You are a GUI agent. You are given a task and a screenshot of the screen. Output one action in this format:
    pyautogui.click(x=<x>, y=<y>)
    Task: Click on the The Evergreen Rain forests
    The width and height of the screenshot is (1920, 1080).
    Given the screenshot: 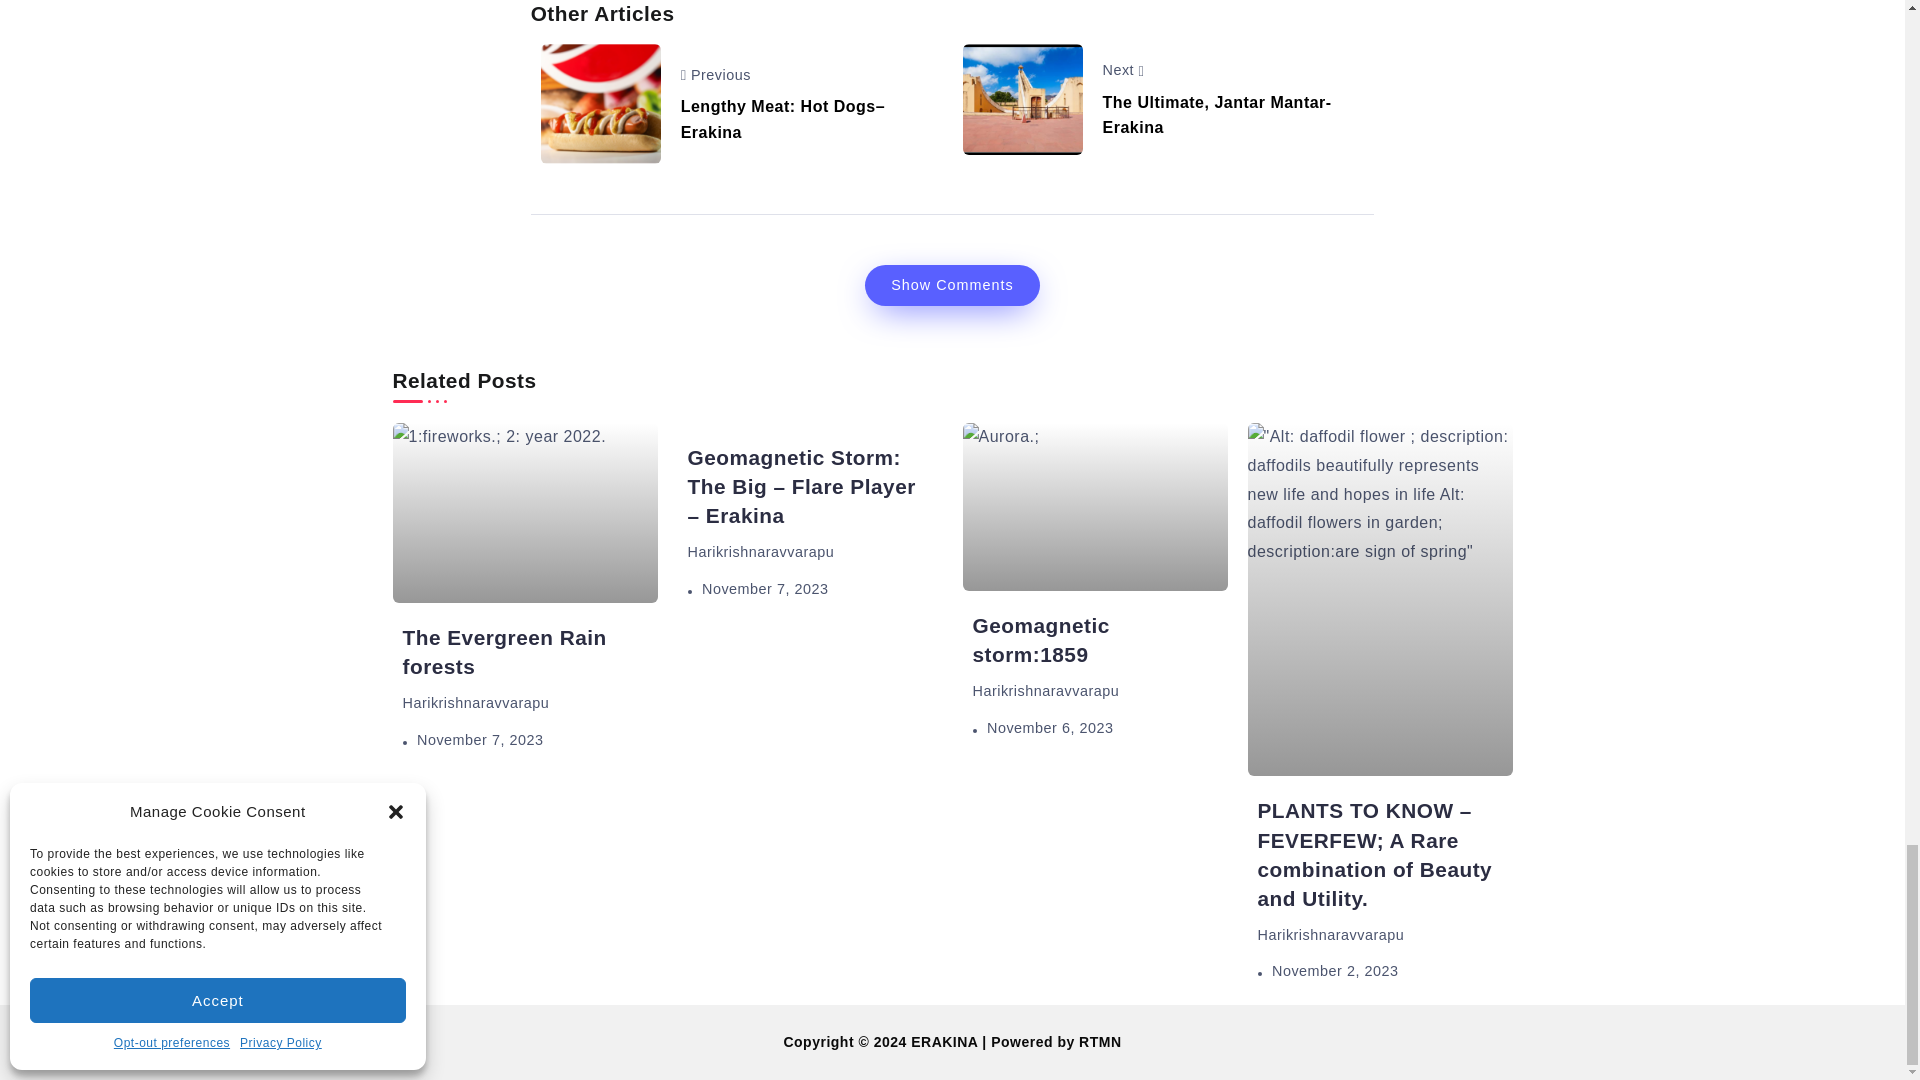 What is the action you would take?
    pyautogui.click(x=504, y=652)
    